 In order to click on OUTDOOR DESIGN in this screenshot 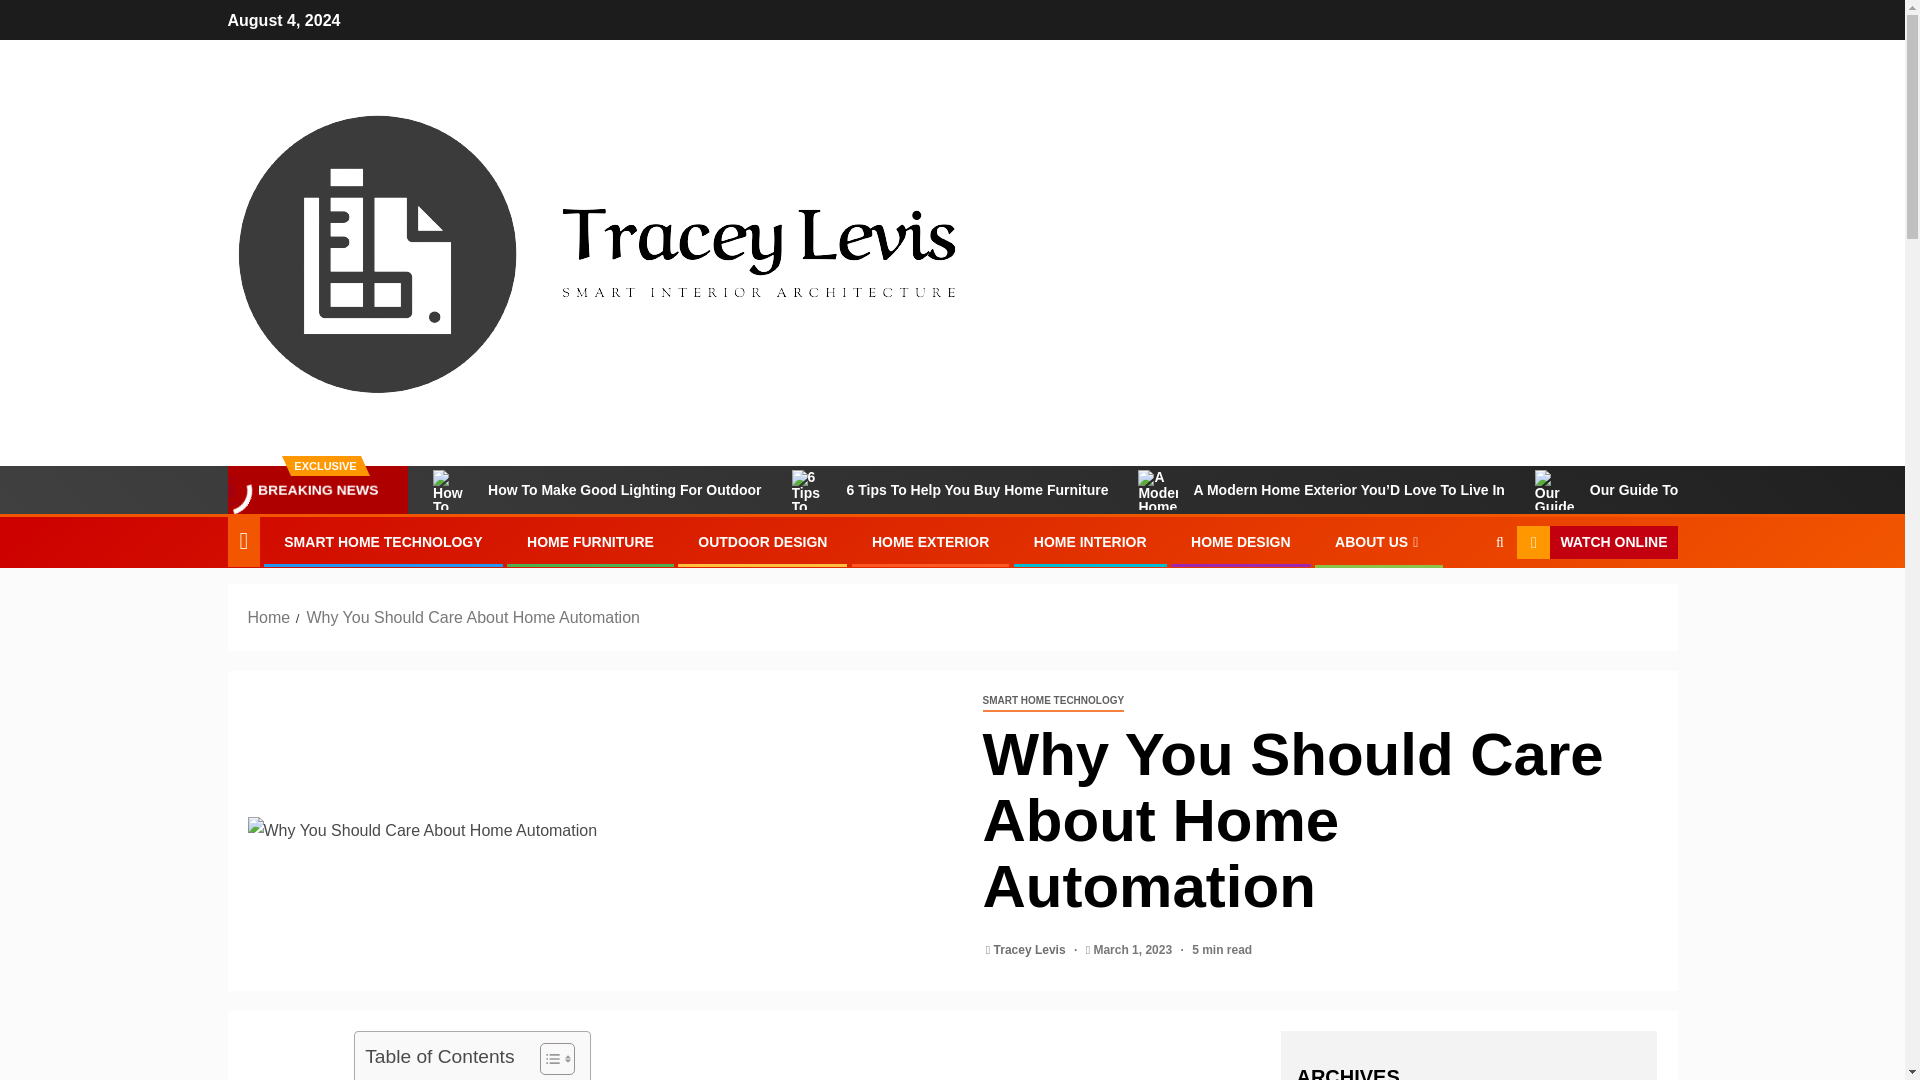, I will do `click(762, 541)`.